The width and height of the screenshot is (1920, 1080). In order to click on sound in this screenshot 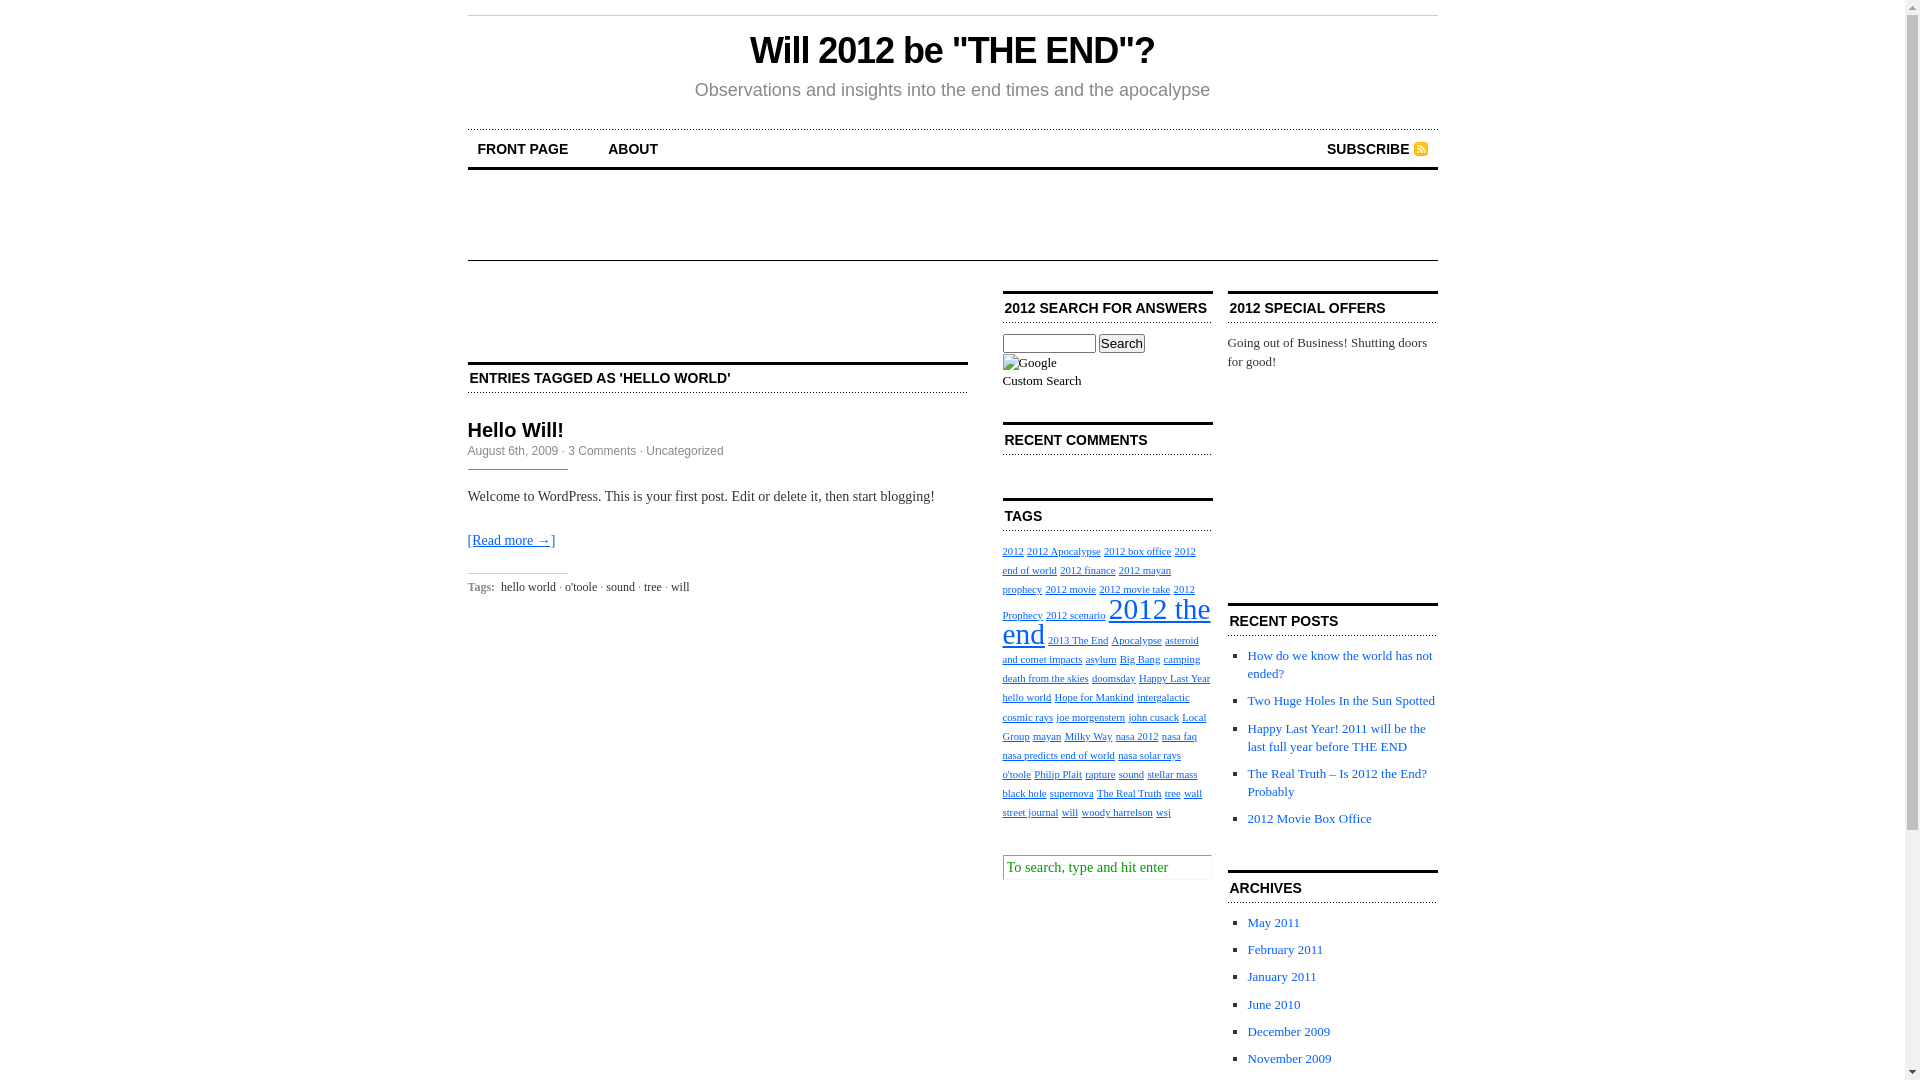, I will do `click(620, 587)`.